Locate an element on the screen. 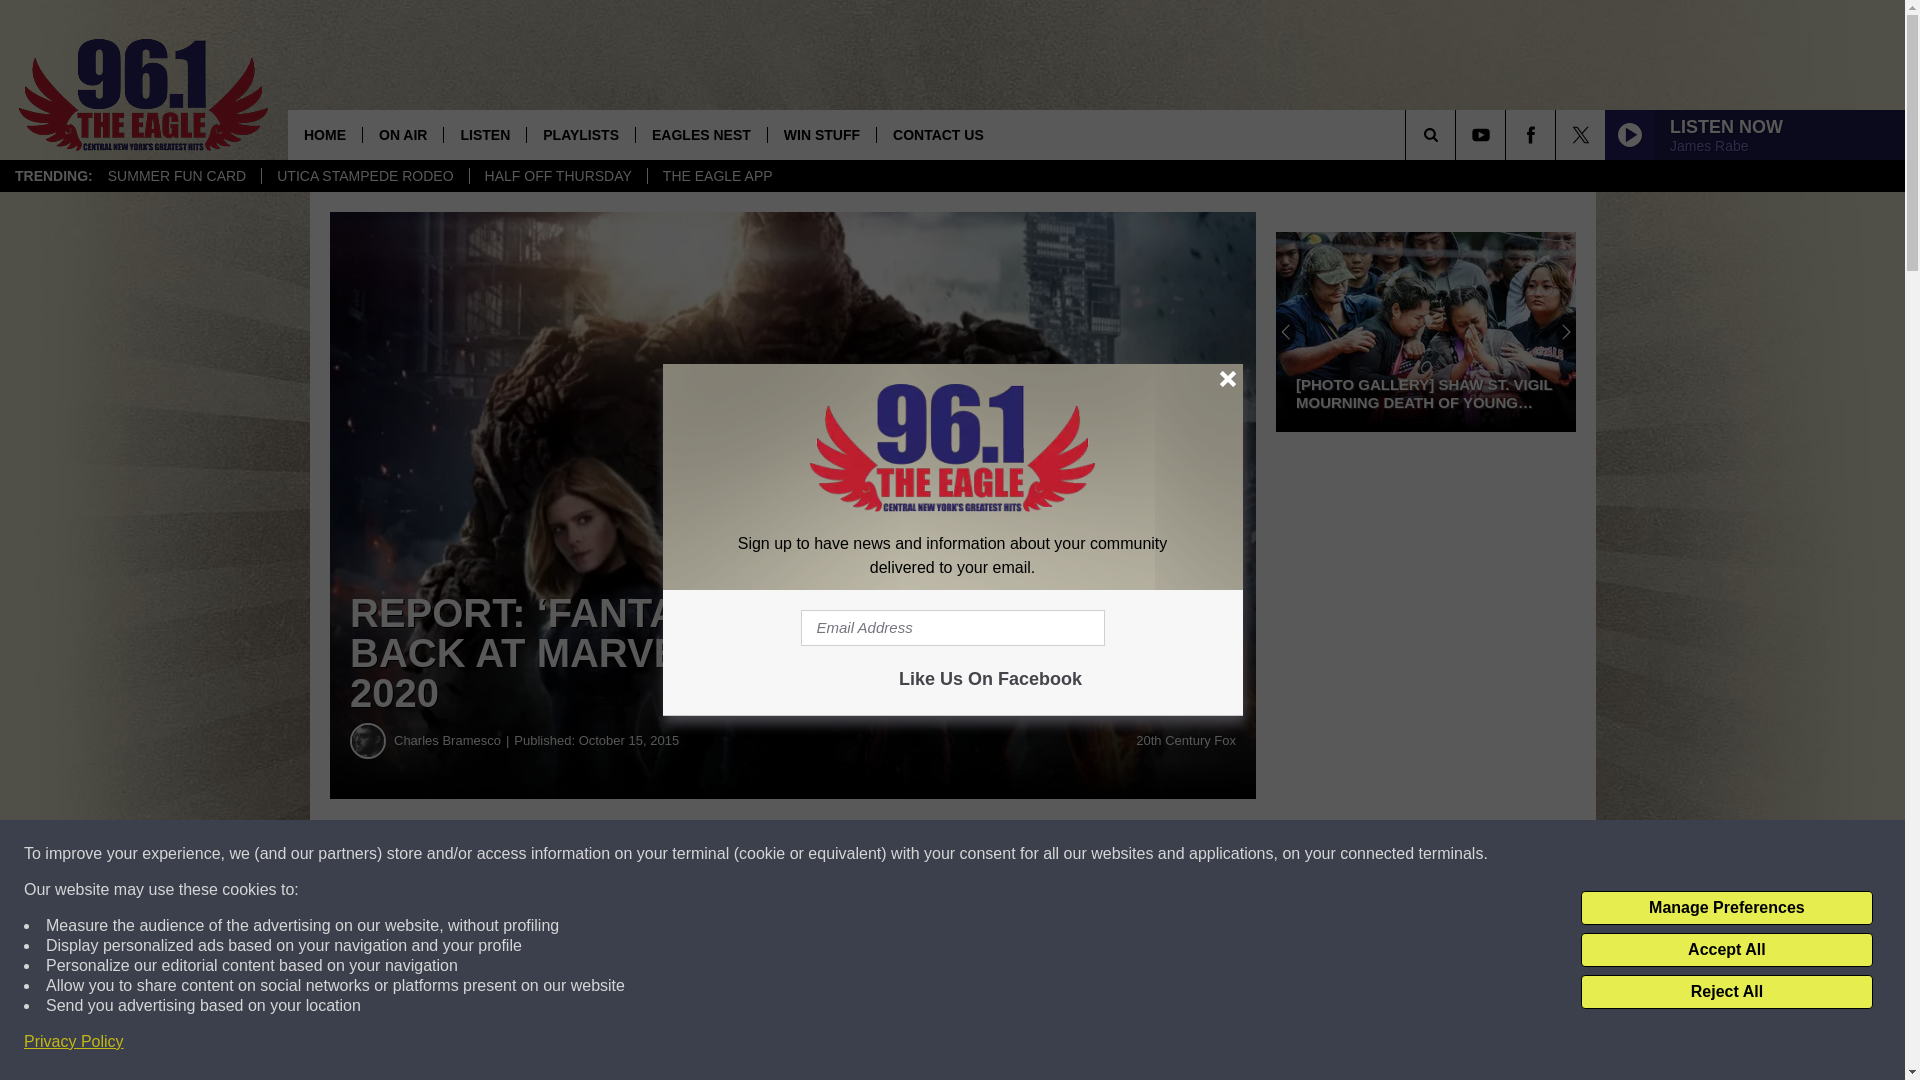 The image size is (1920, 1080). Email Address is located at coordinates (952, 628).